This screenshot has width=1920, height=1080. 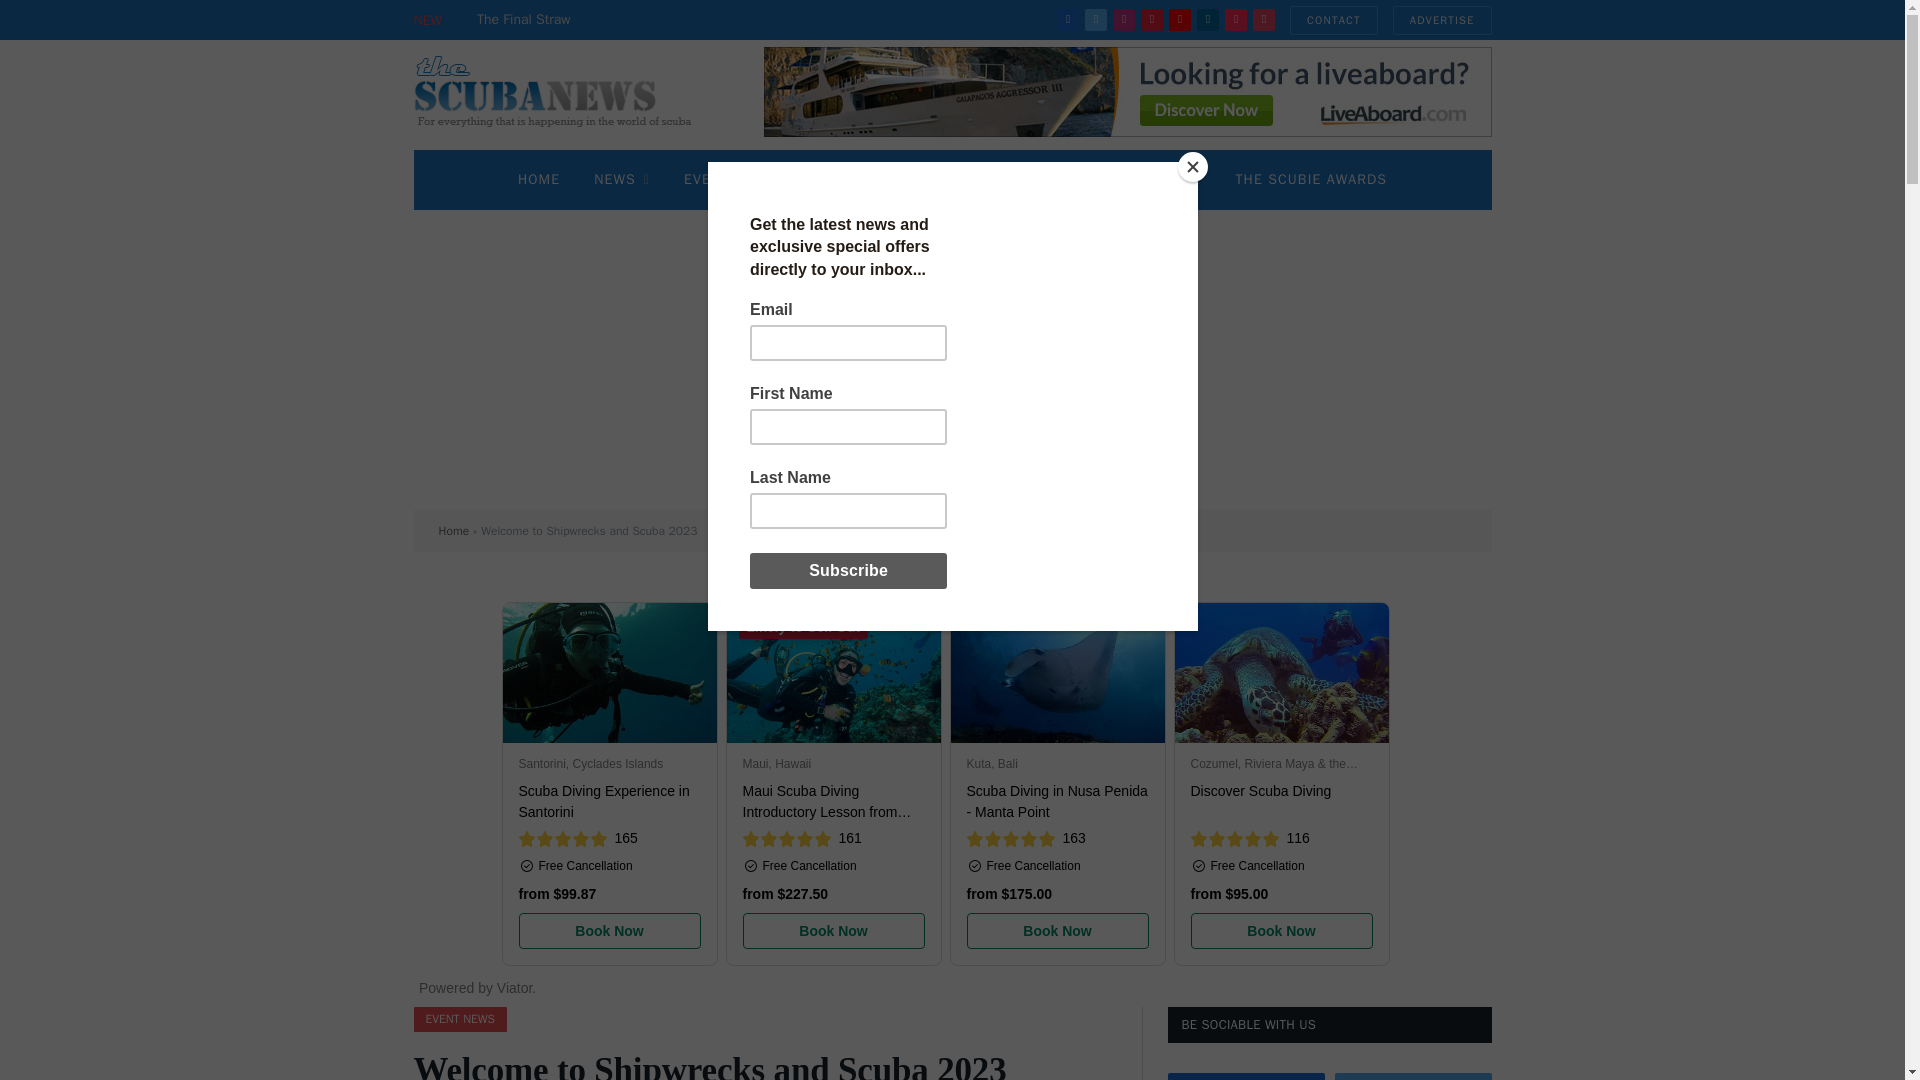 I want to click on NEWS, so click(x=622, y=180).